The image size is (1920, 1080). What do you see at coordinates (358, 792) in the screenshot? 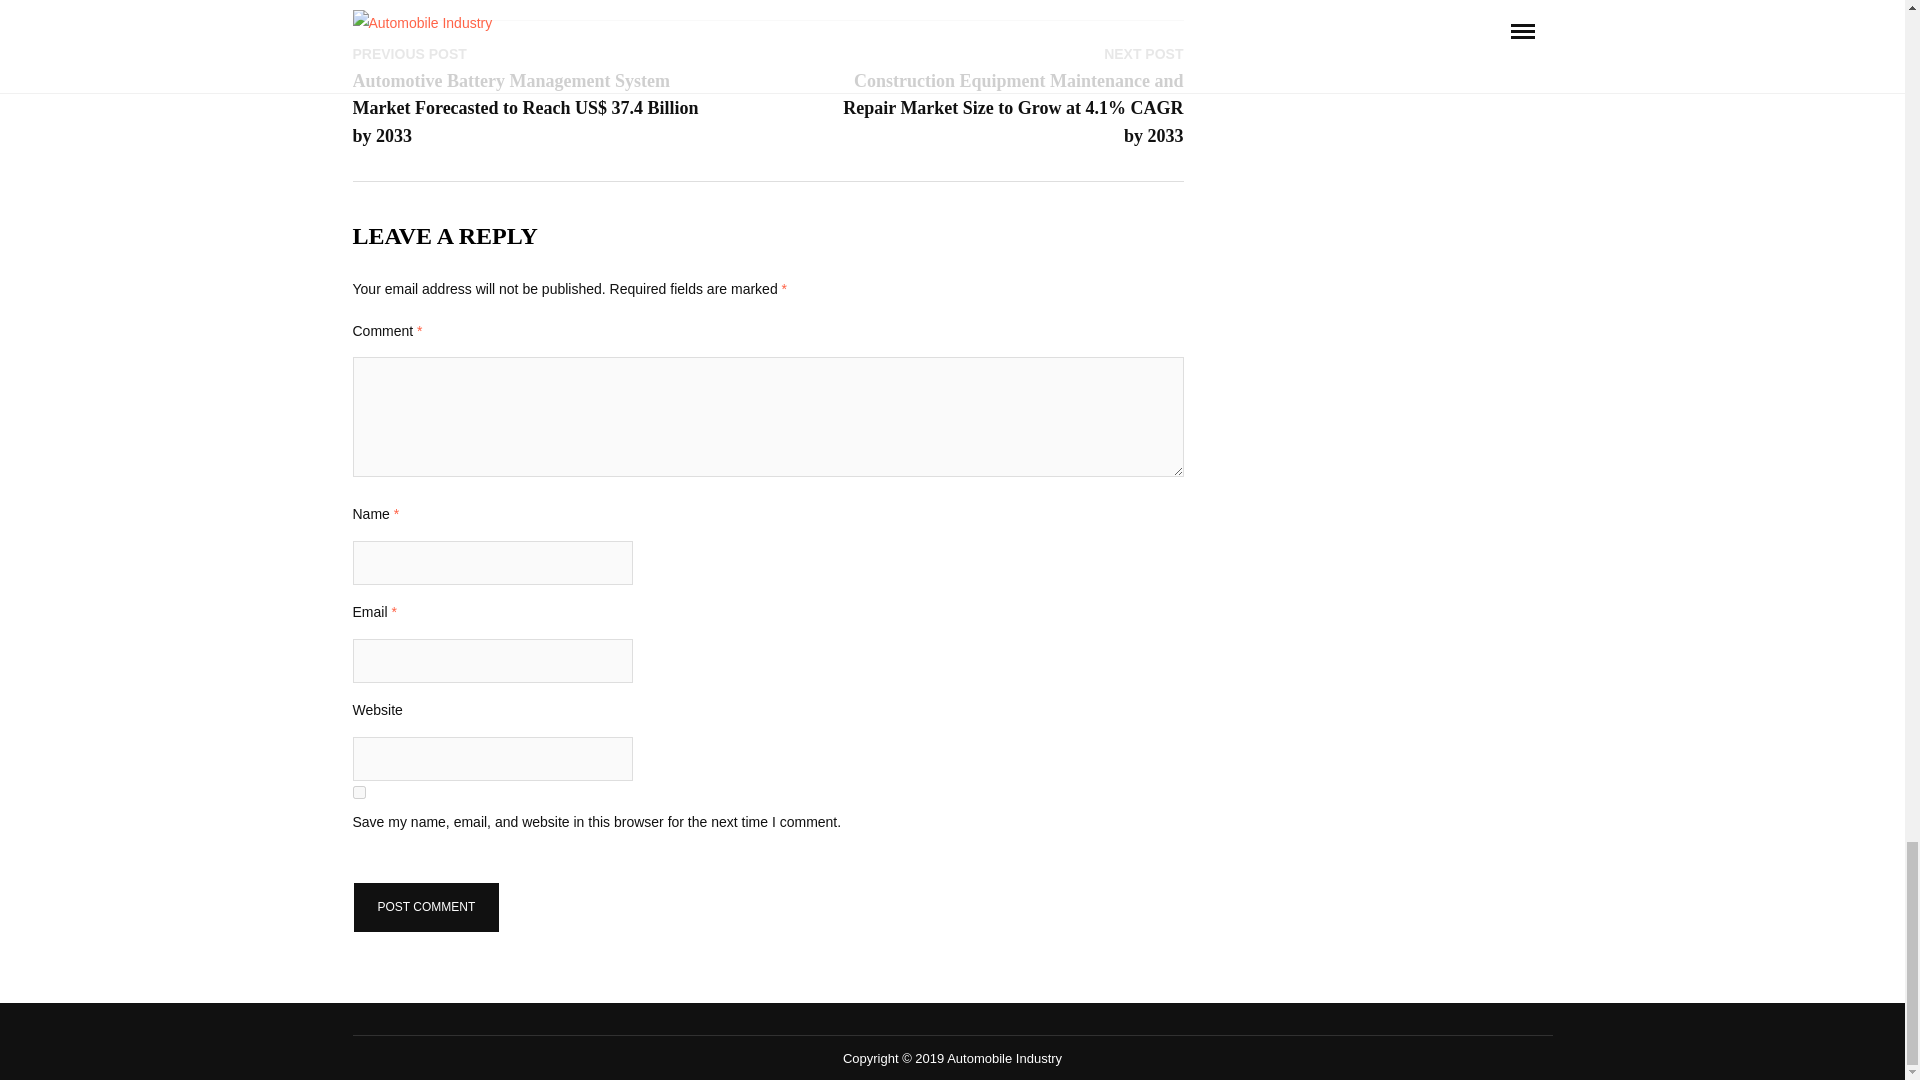
I see `yes` at bounding box center [358, 792].